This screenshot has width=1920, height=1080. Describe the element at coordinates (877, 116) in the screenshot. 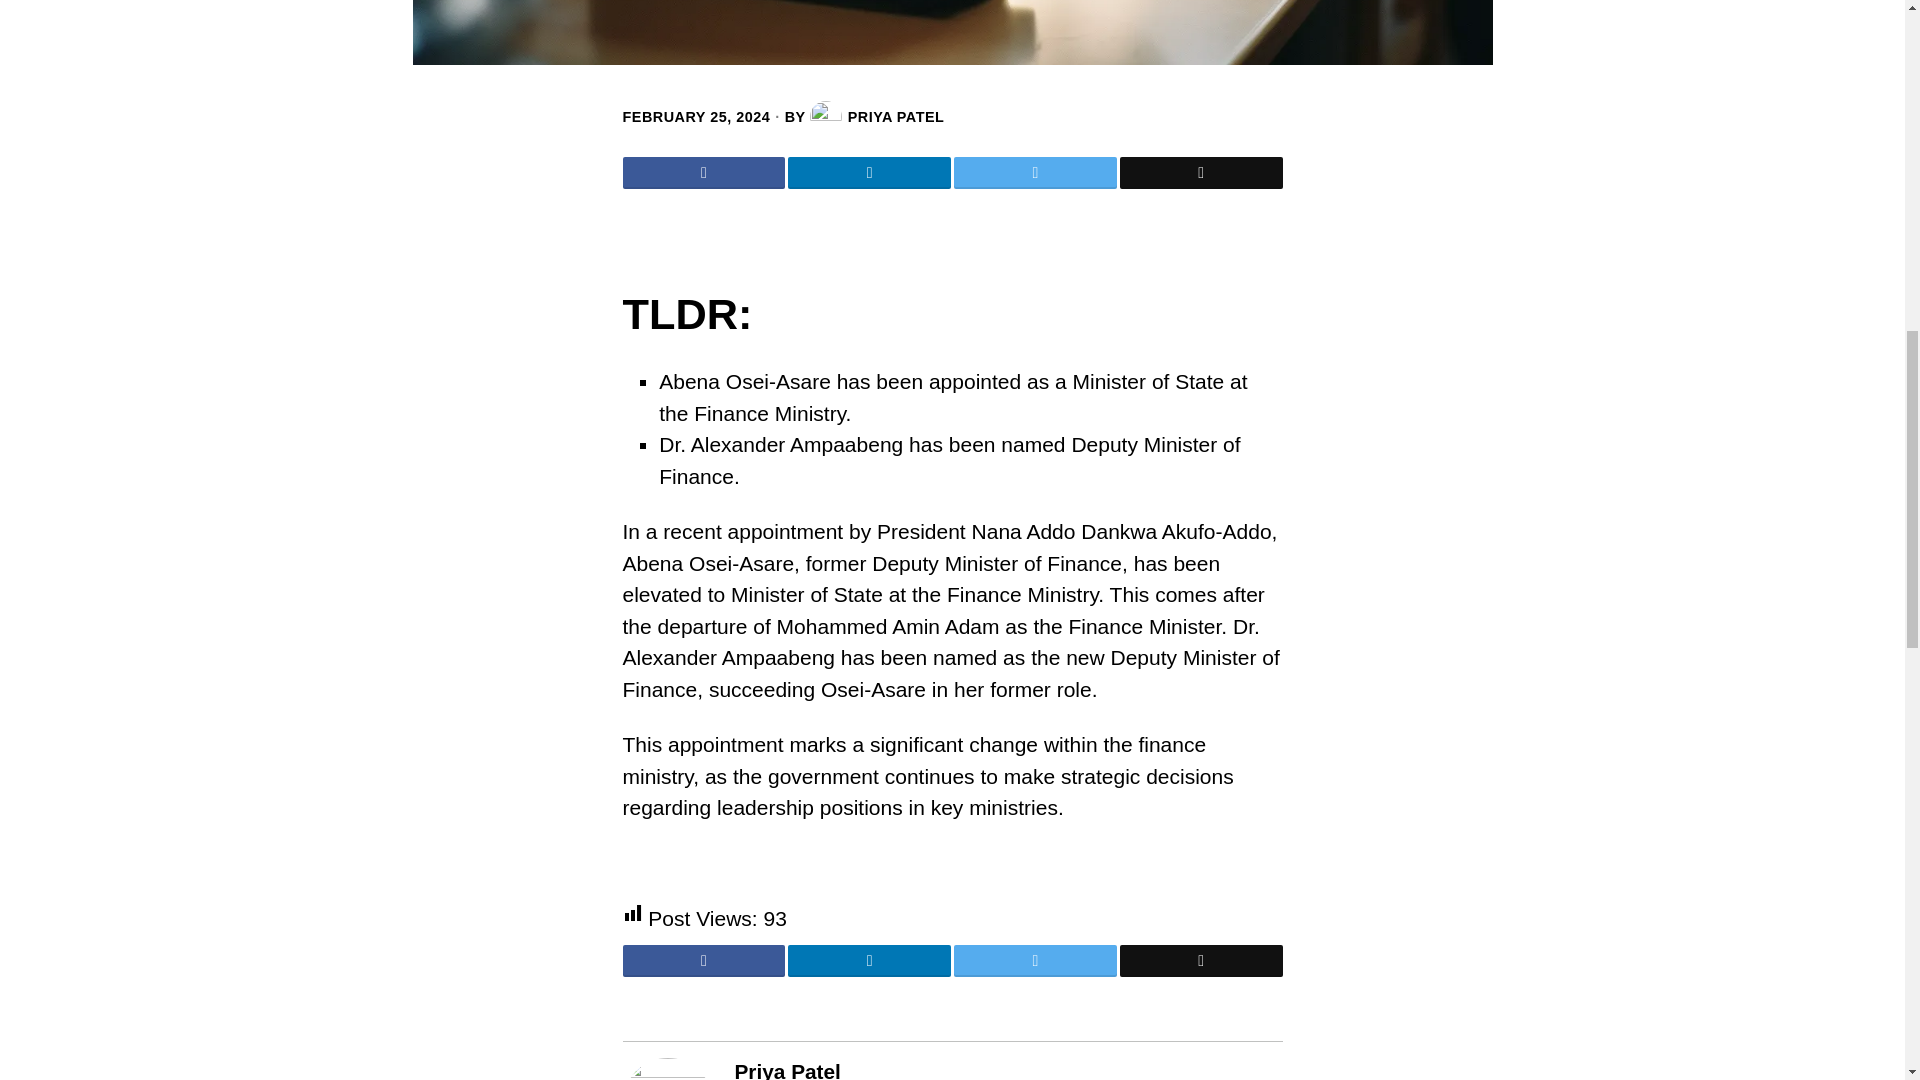

I see `PRIYA PATEL` at that location.